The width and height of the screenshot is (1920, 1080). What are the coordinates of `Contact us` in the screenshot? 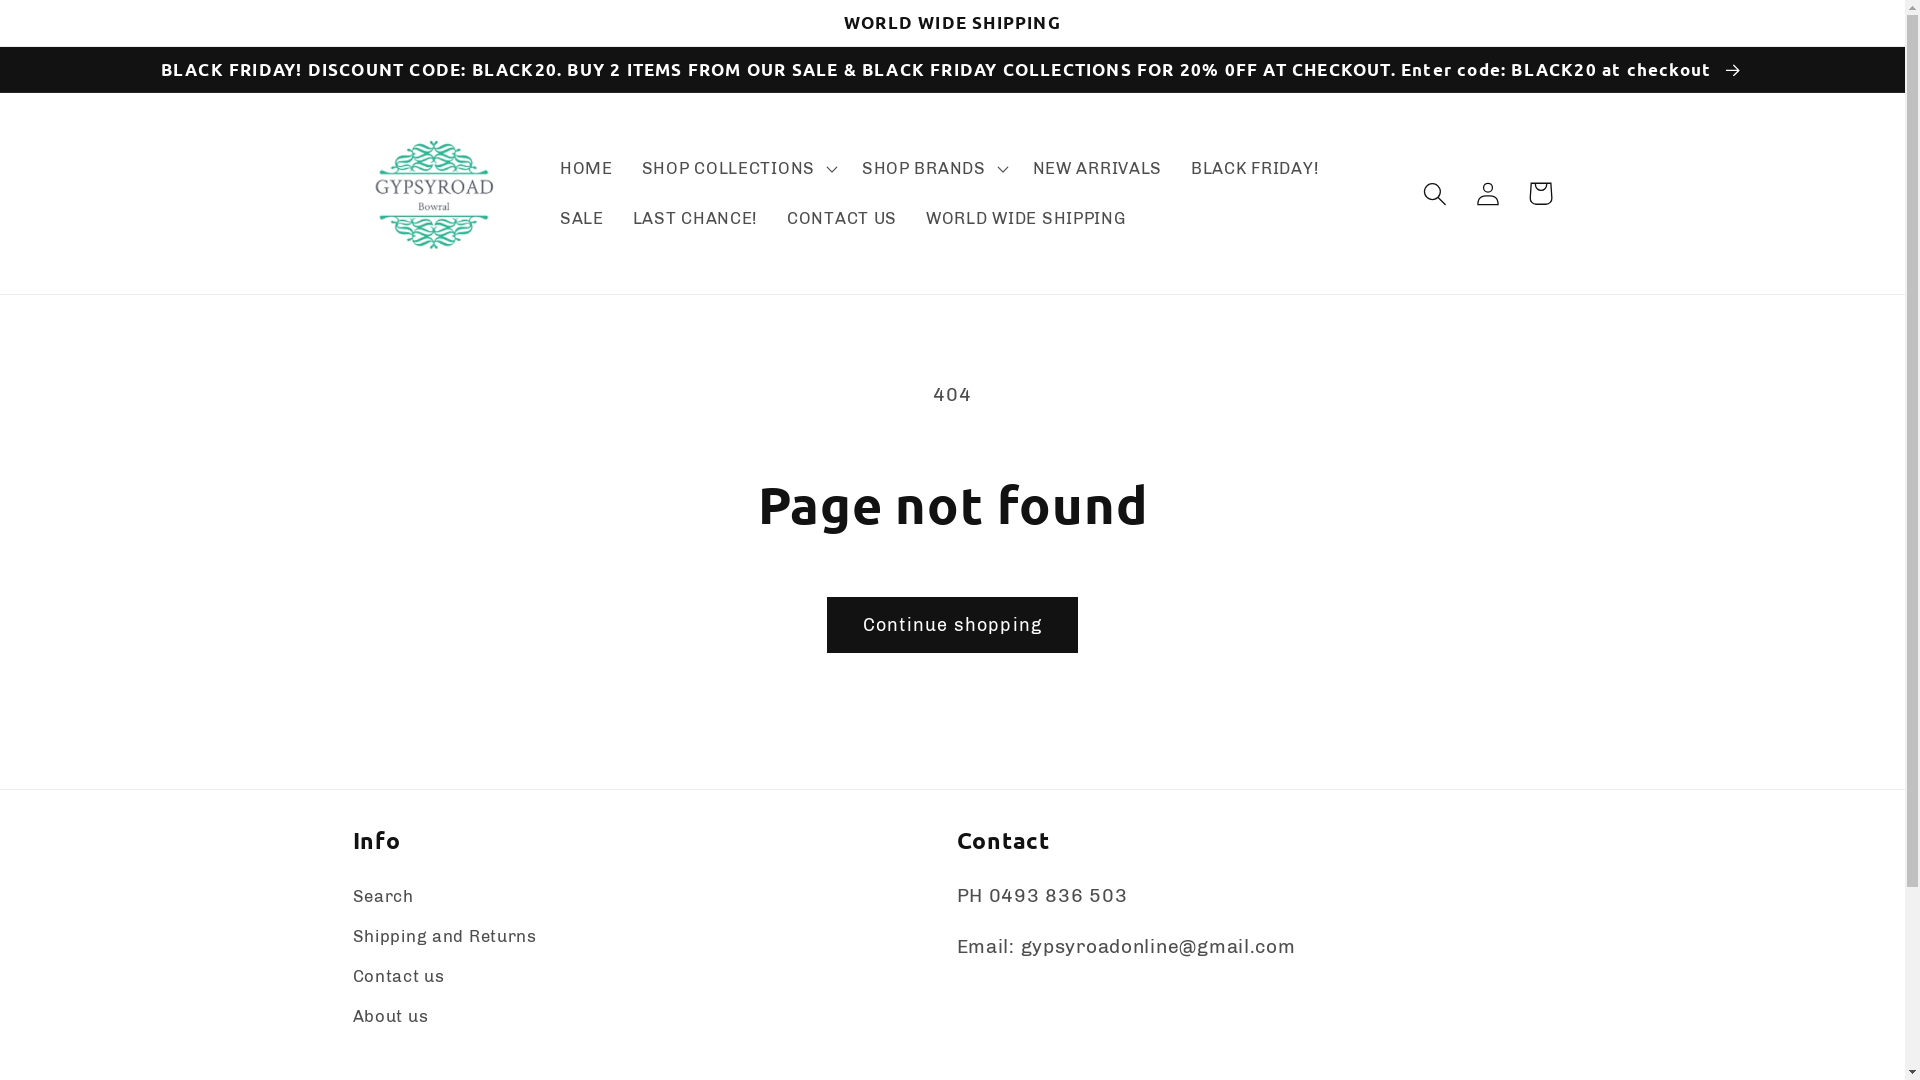 It's located at (398, 977).